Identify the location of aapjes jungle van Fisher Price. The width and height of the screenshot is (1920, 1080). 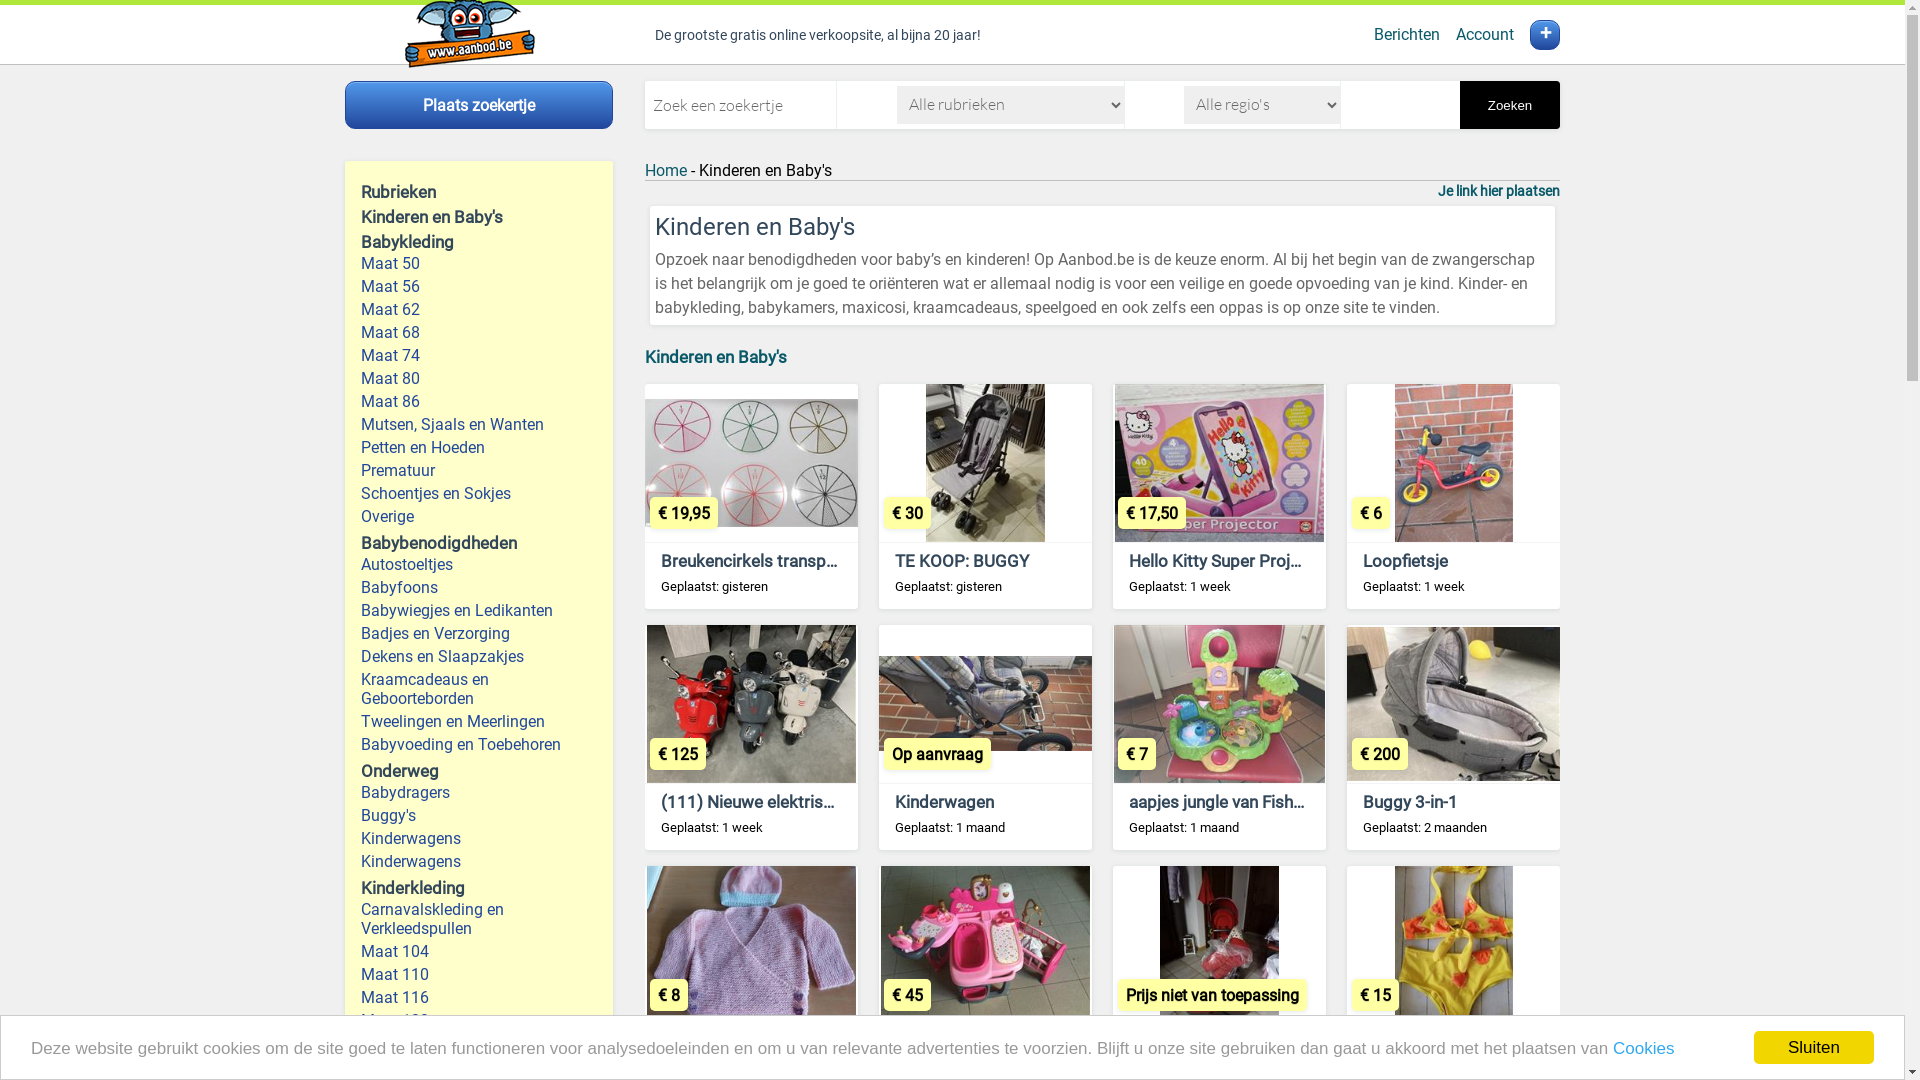
(1240, 802).